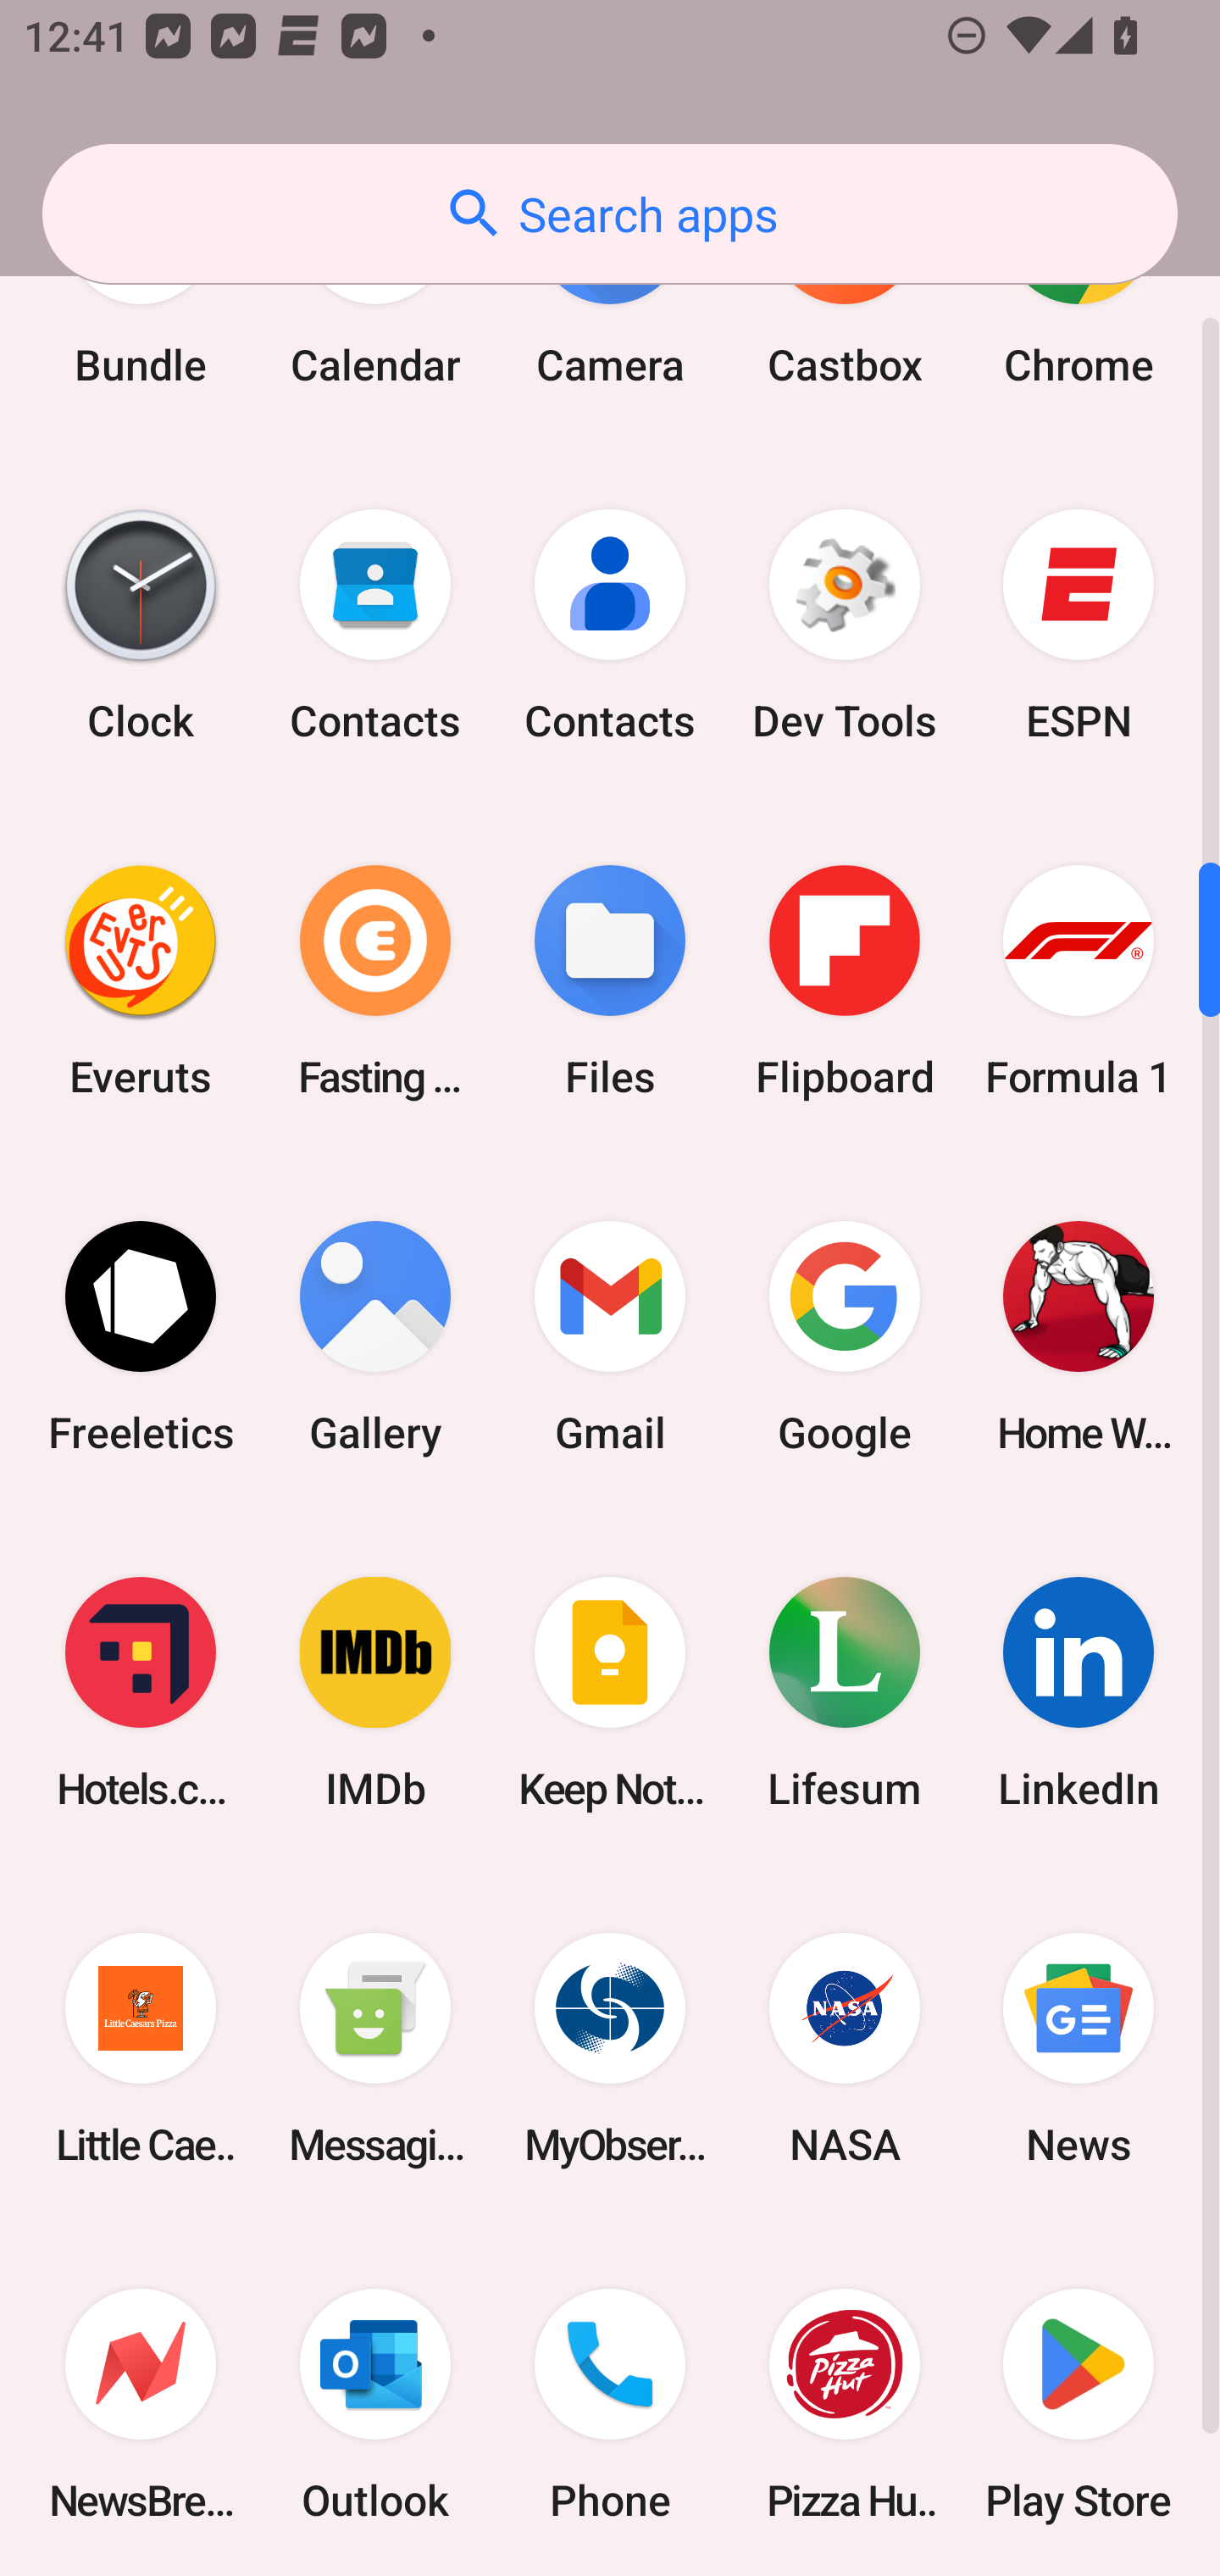 This screenshot has height=2576, width=1220. Describe the element at coordinates (844, 625) in the screenshot. I see `Dev Tools` at that location.